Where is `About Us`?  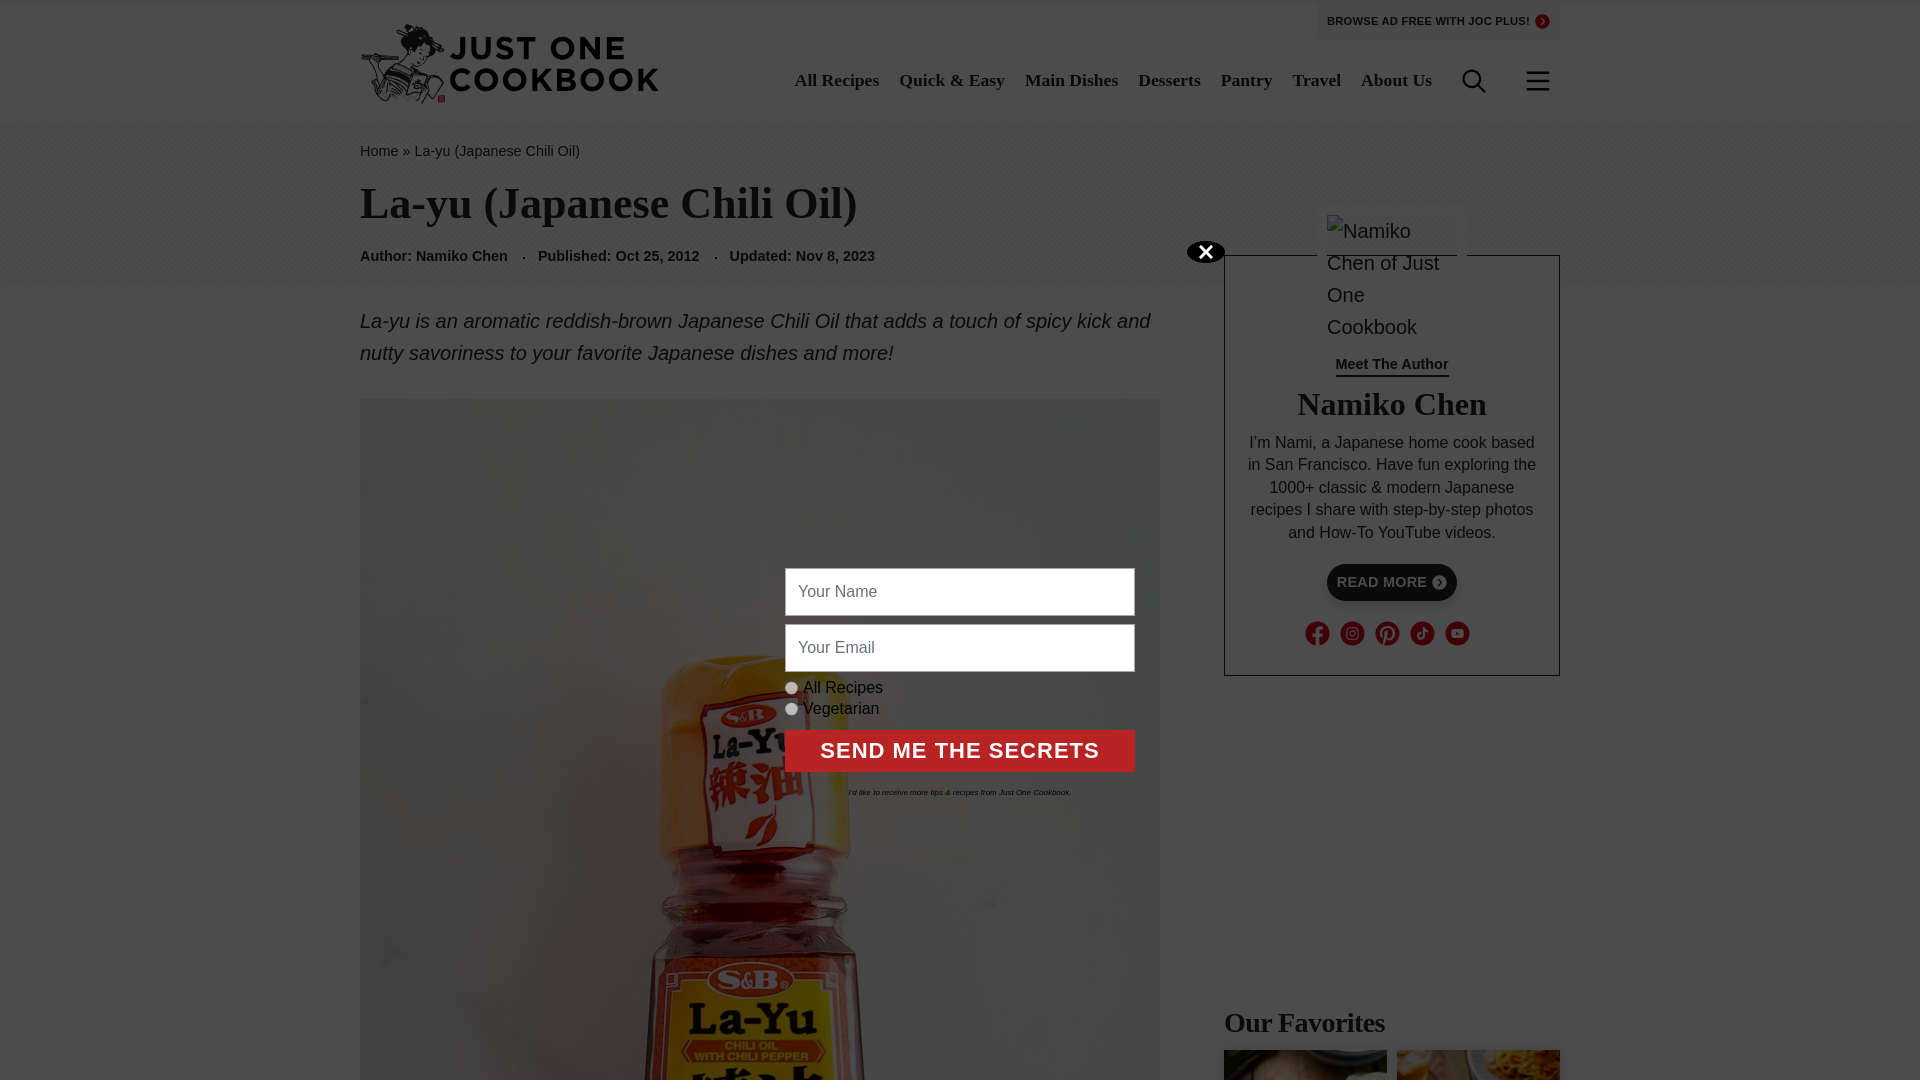
About Us is located at coordinates (1396, 80).